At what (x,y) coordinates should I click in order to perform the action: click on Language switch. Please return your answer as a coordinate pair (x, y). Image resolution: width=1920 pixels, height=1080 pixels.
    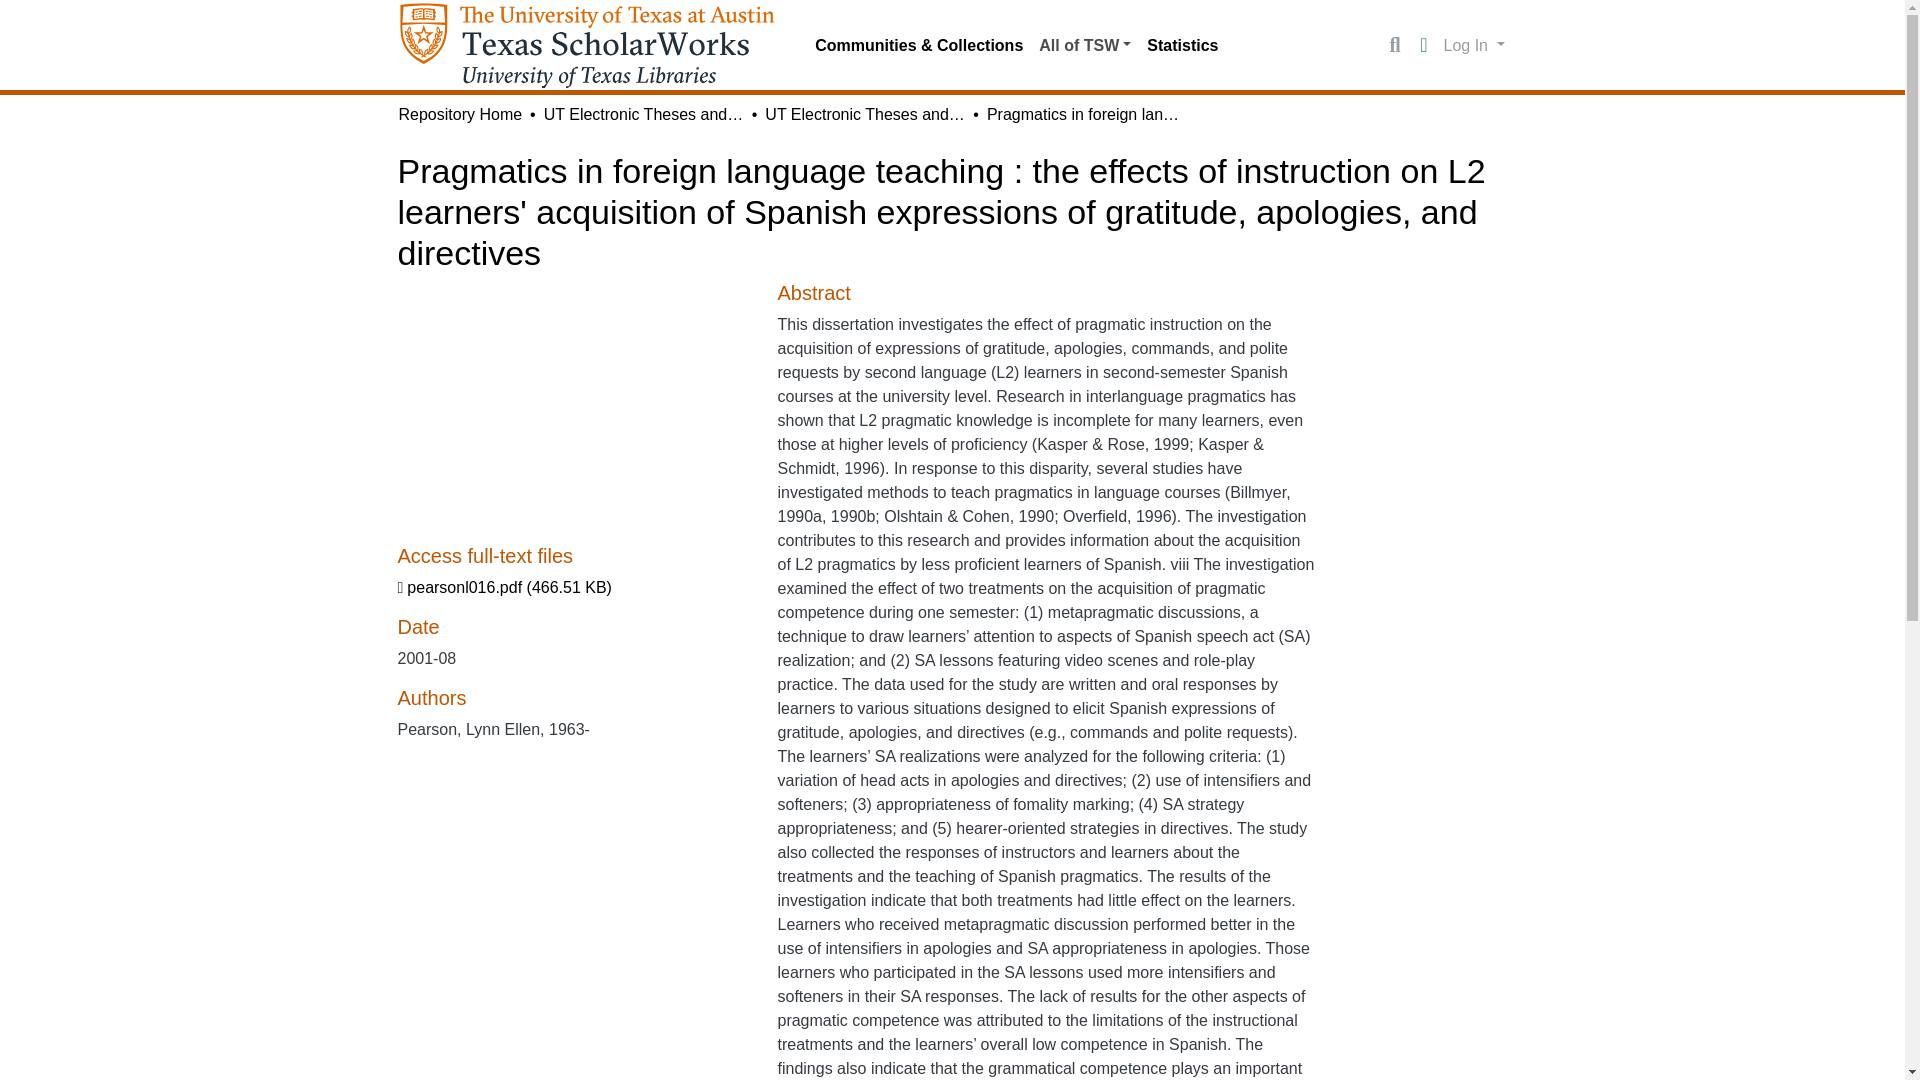
    Looking at the image, I should click on (1424, 46).